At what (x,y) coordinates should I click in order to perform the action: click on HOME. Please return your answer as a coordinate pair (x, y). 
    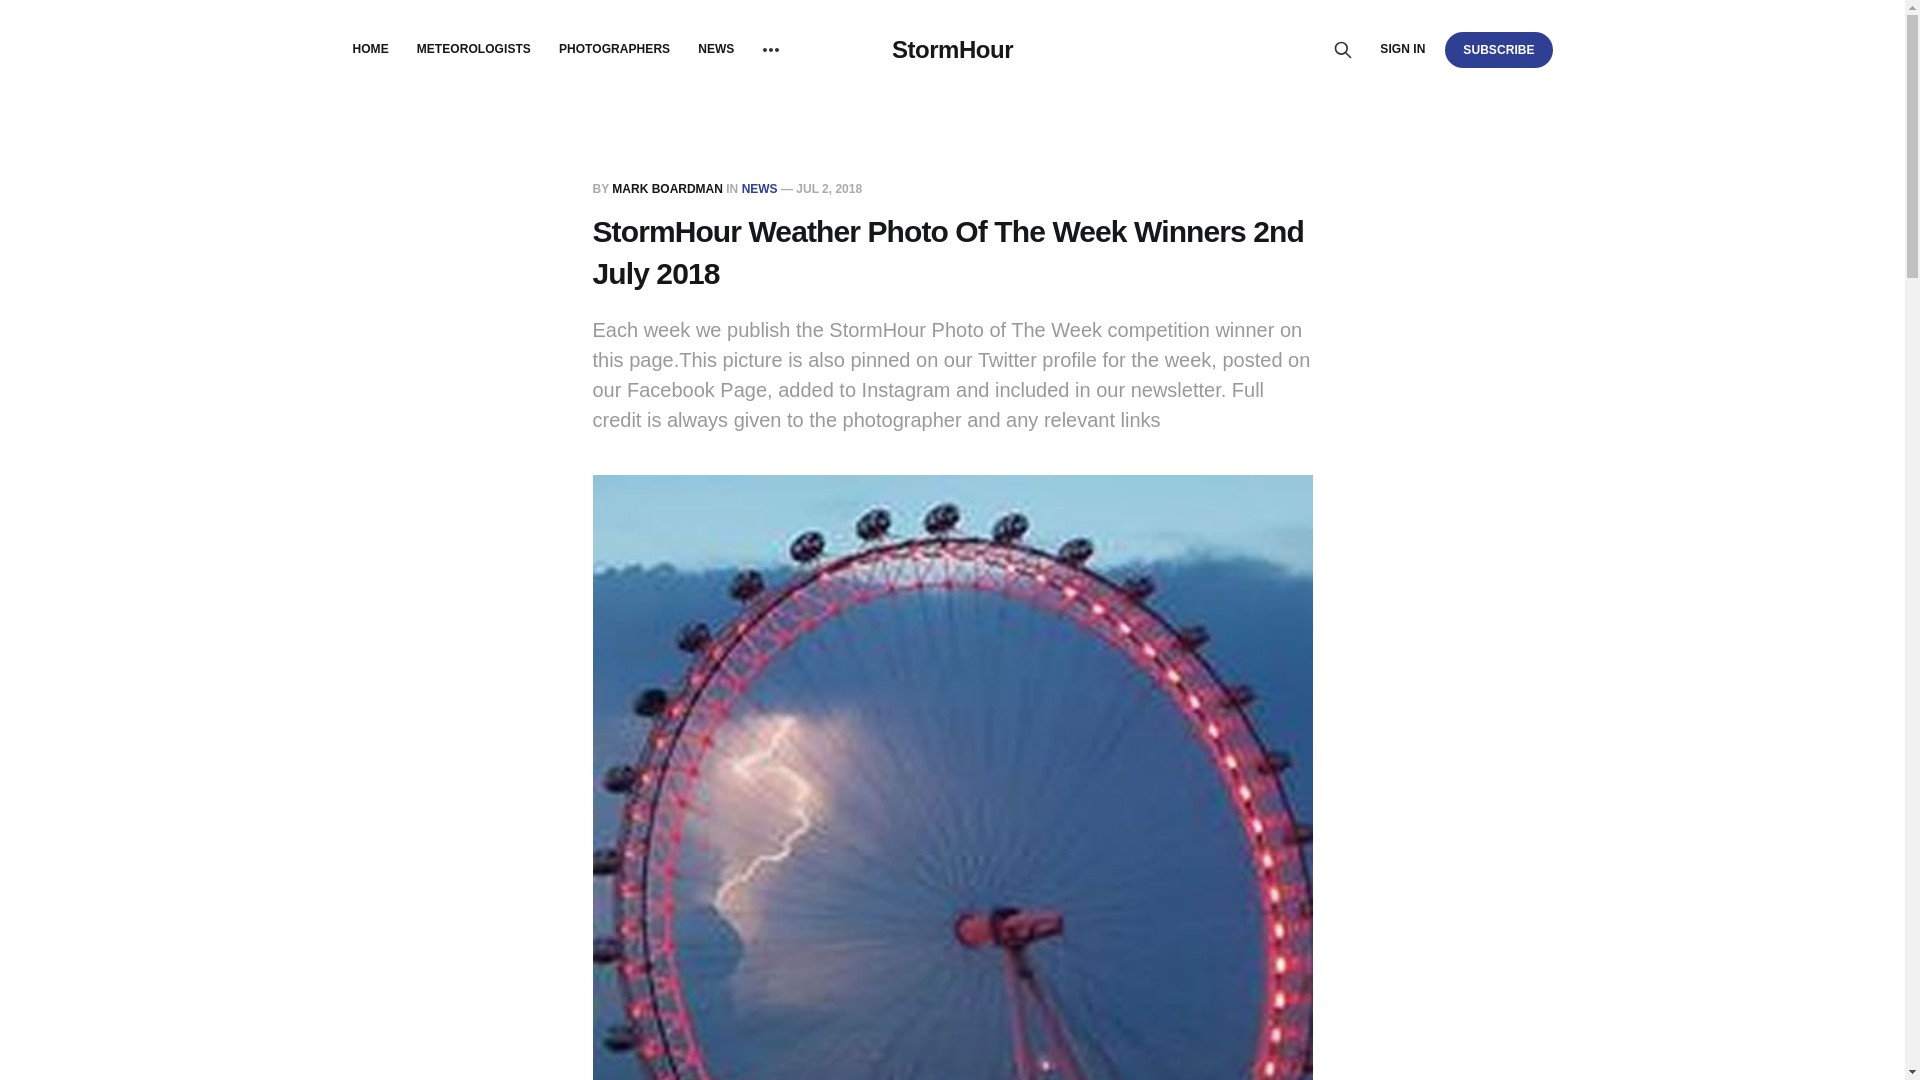
    Looking at the image, I should click on (369, 49).